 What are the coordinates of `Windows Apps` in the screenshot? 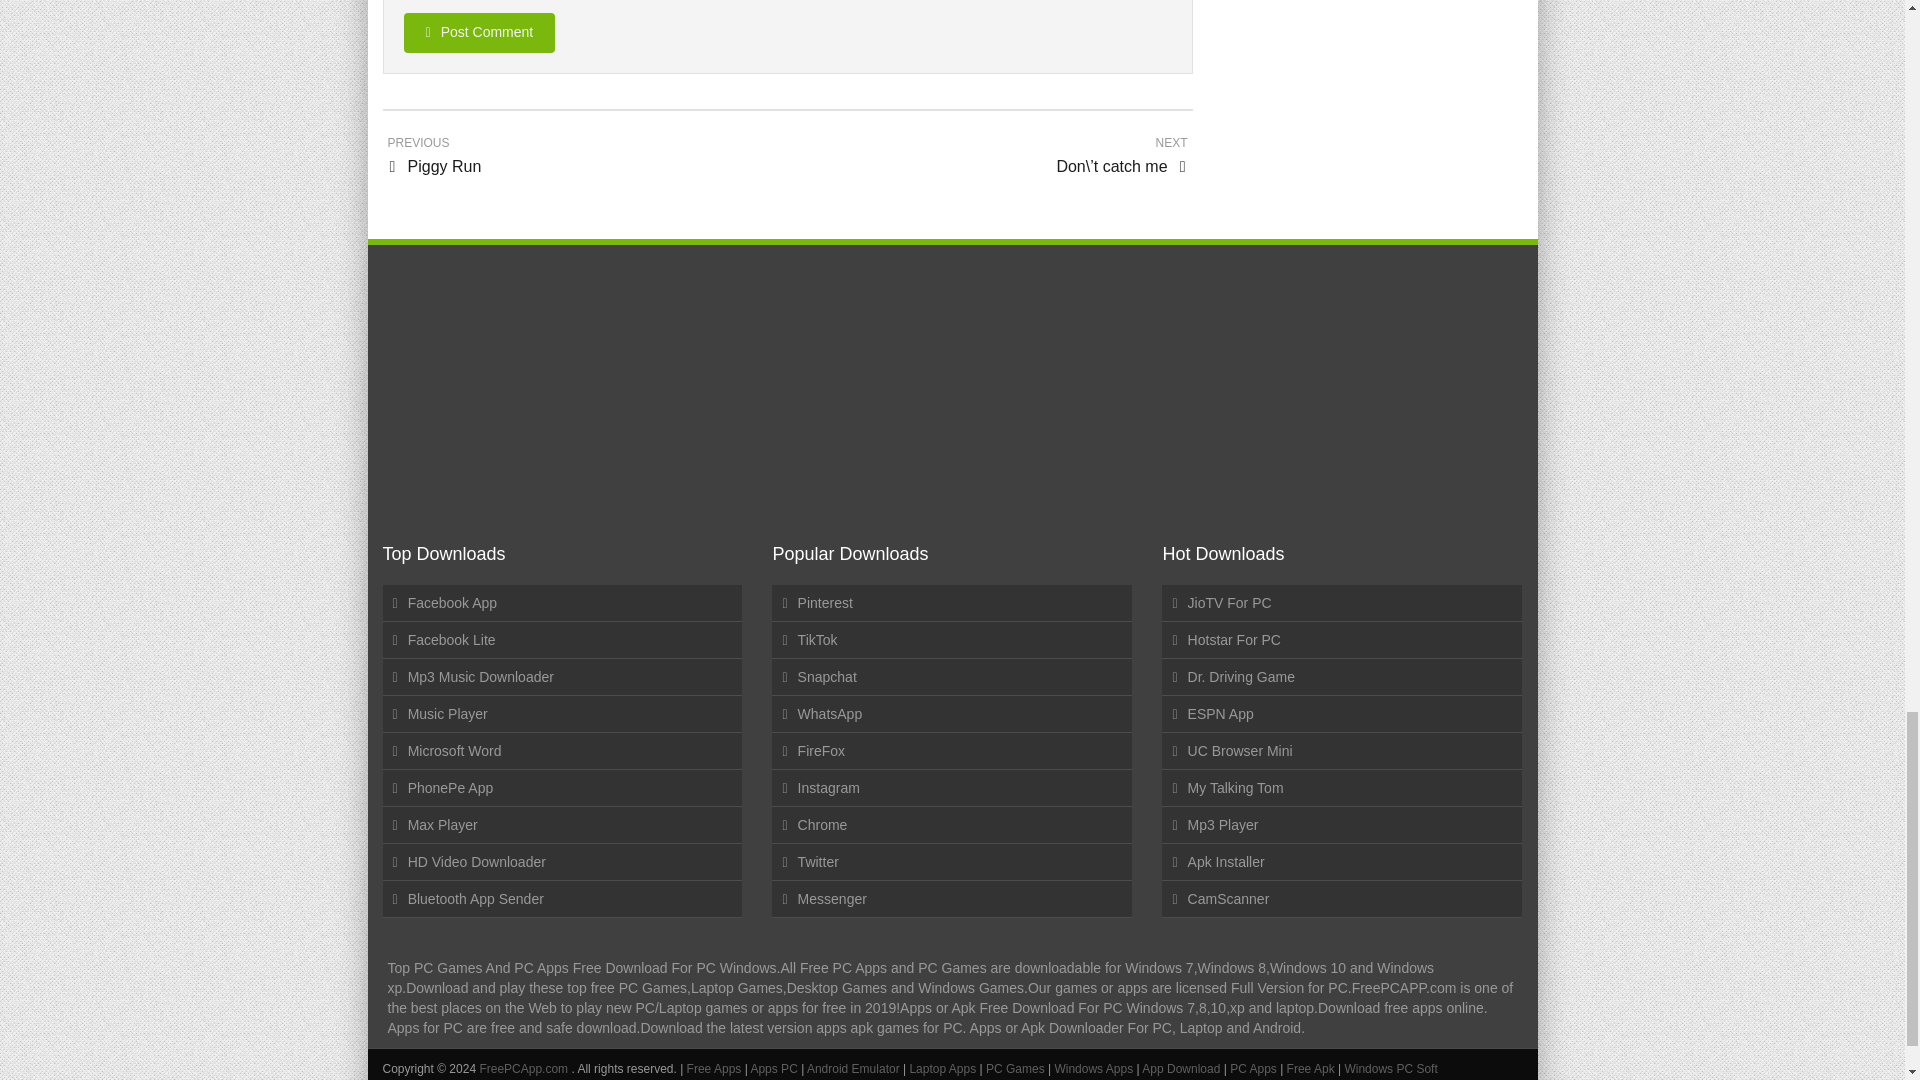 It's located at (1095, 1068).